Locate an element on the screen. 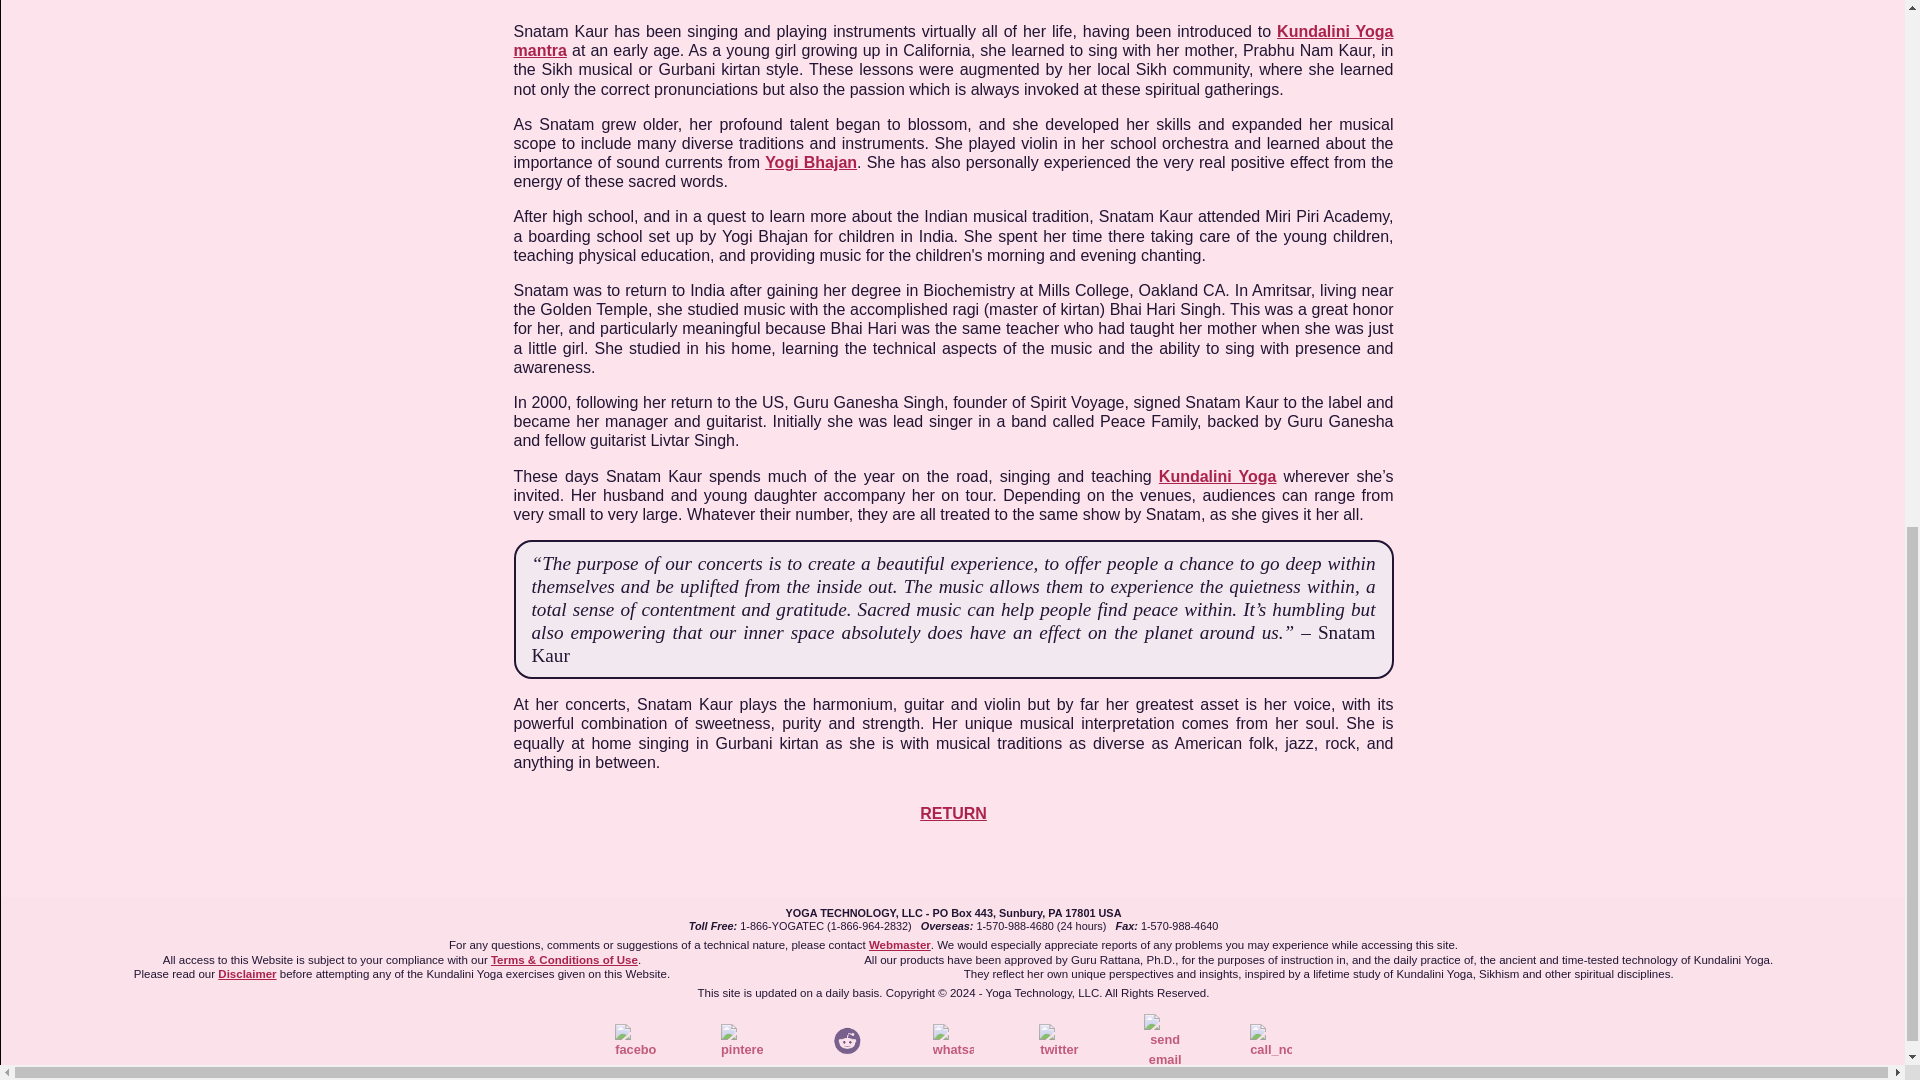  twitter is located at coordinates (1059, 1036).